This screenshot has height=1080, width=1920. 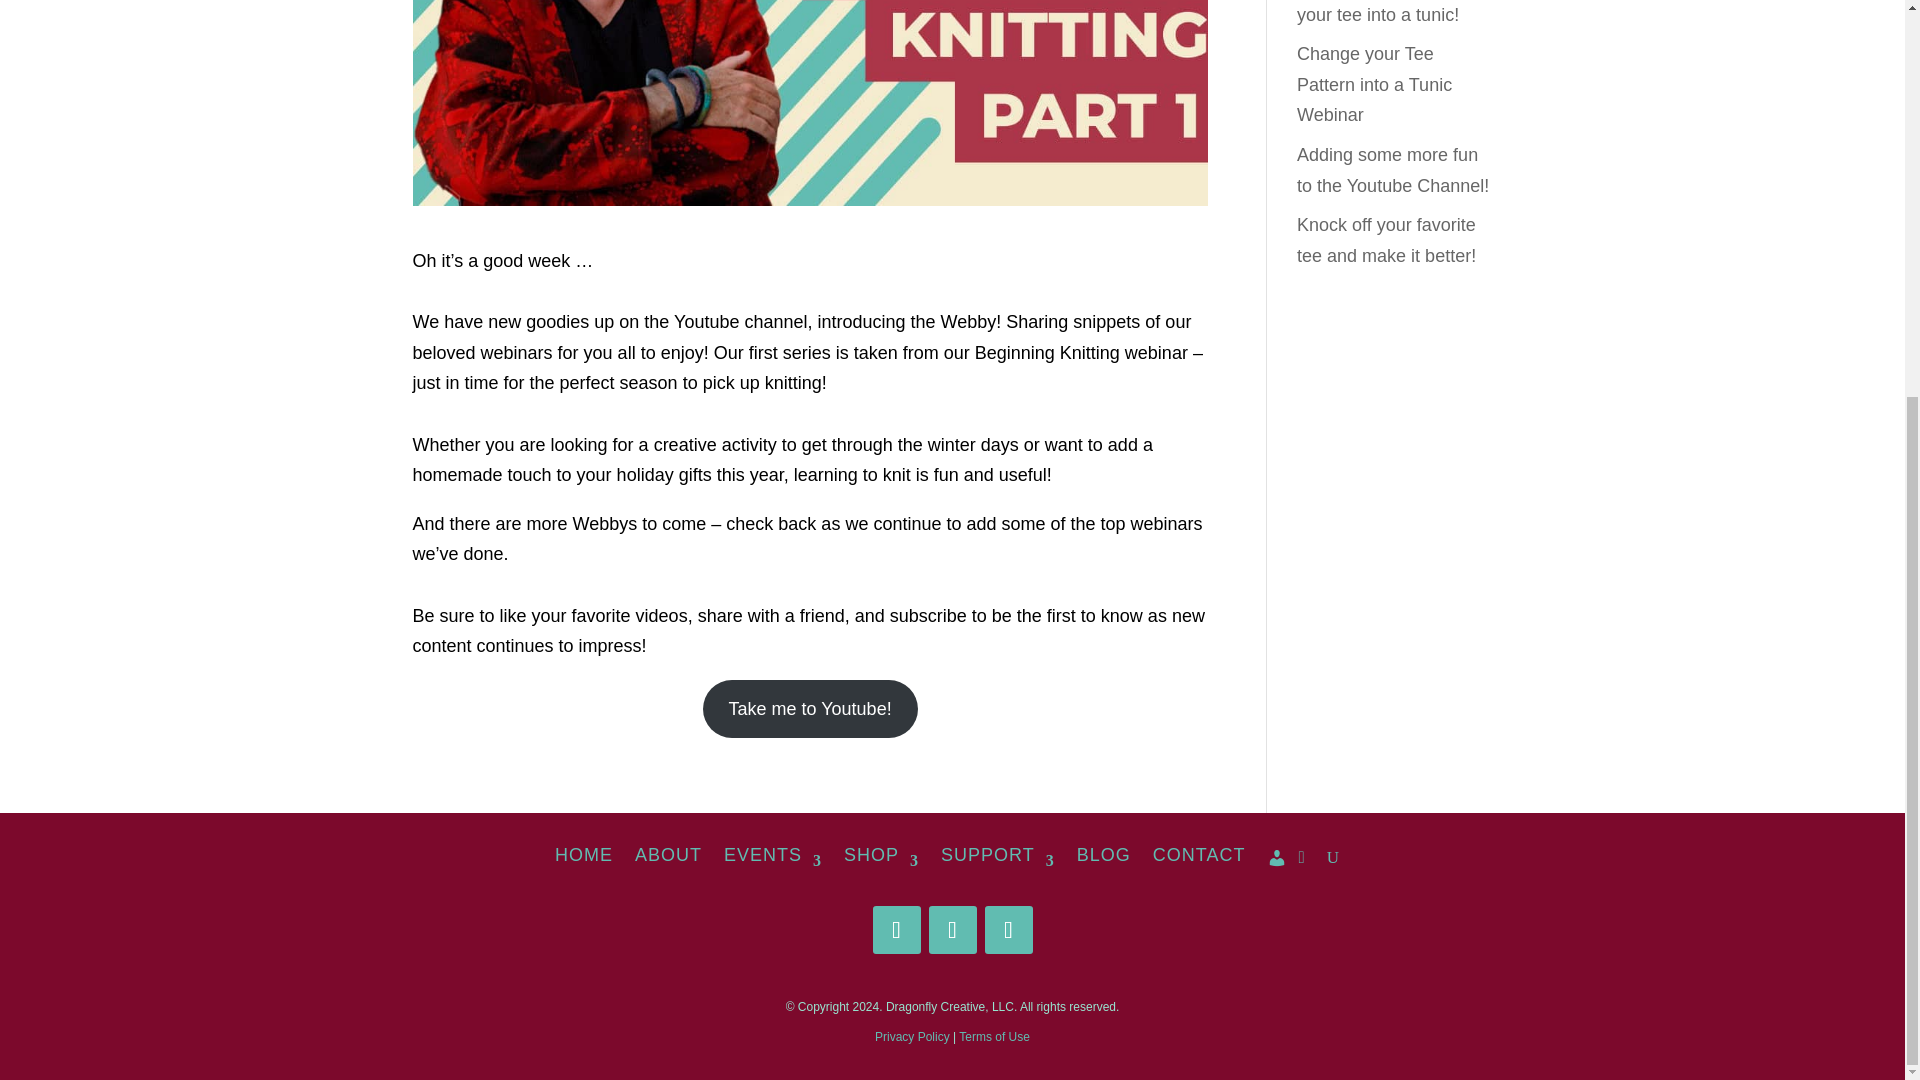 What do you see at coordinates (895, 930) in the screenshot?
I see `Follow on Facebook` at bounding box center [895, 930].